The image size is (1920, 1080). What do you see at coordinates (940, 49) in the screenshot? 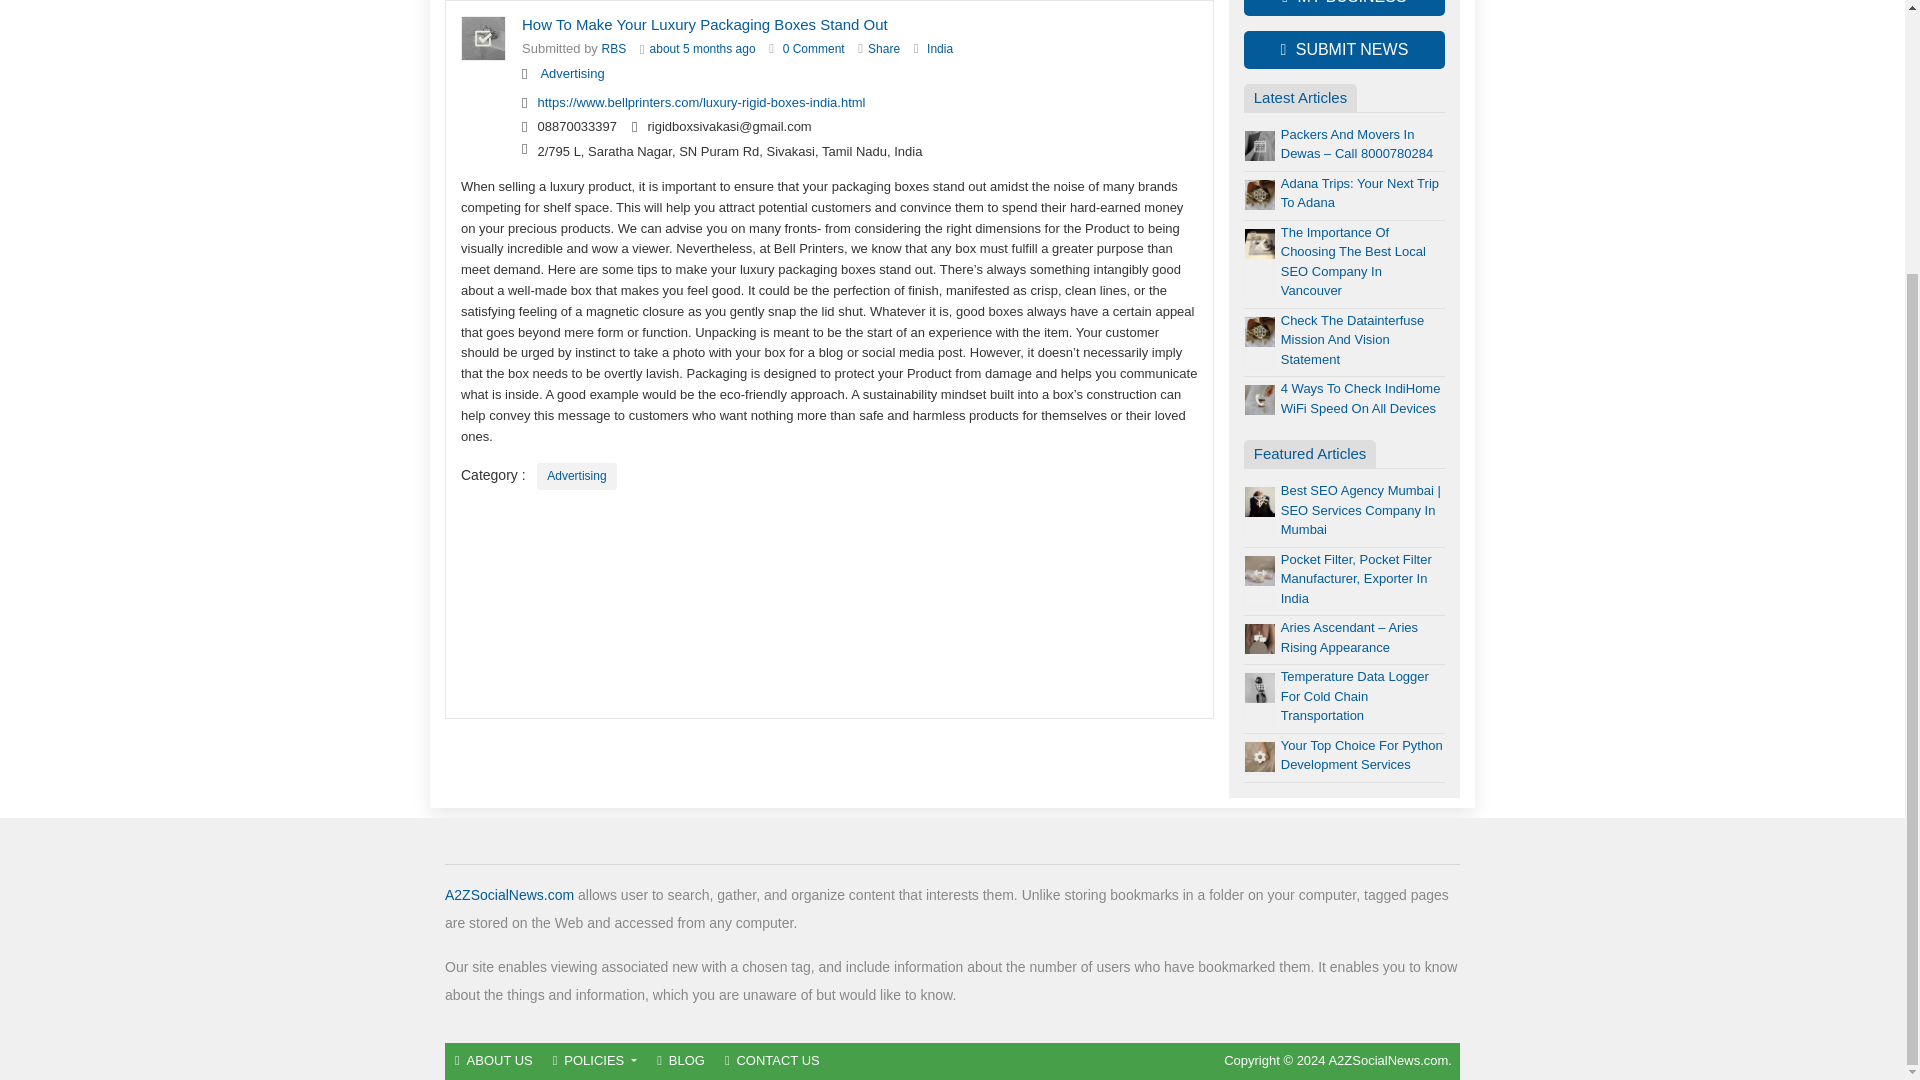
I see `India` at bounding box center [940, 49].